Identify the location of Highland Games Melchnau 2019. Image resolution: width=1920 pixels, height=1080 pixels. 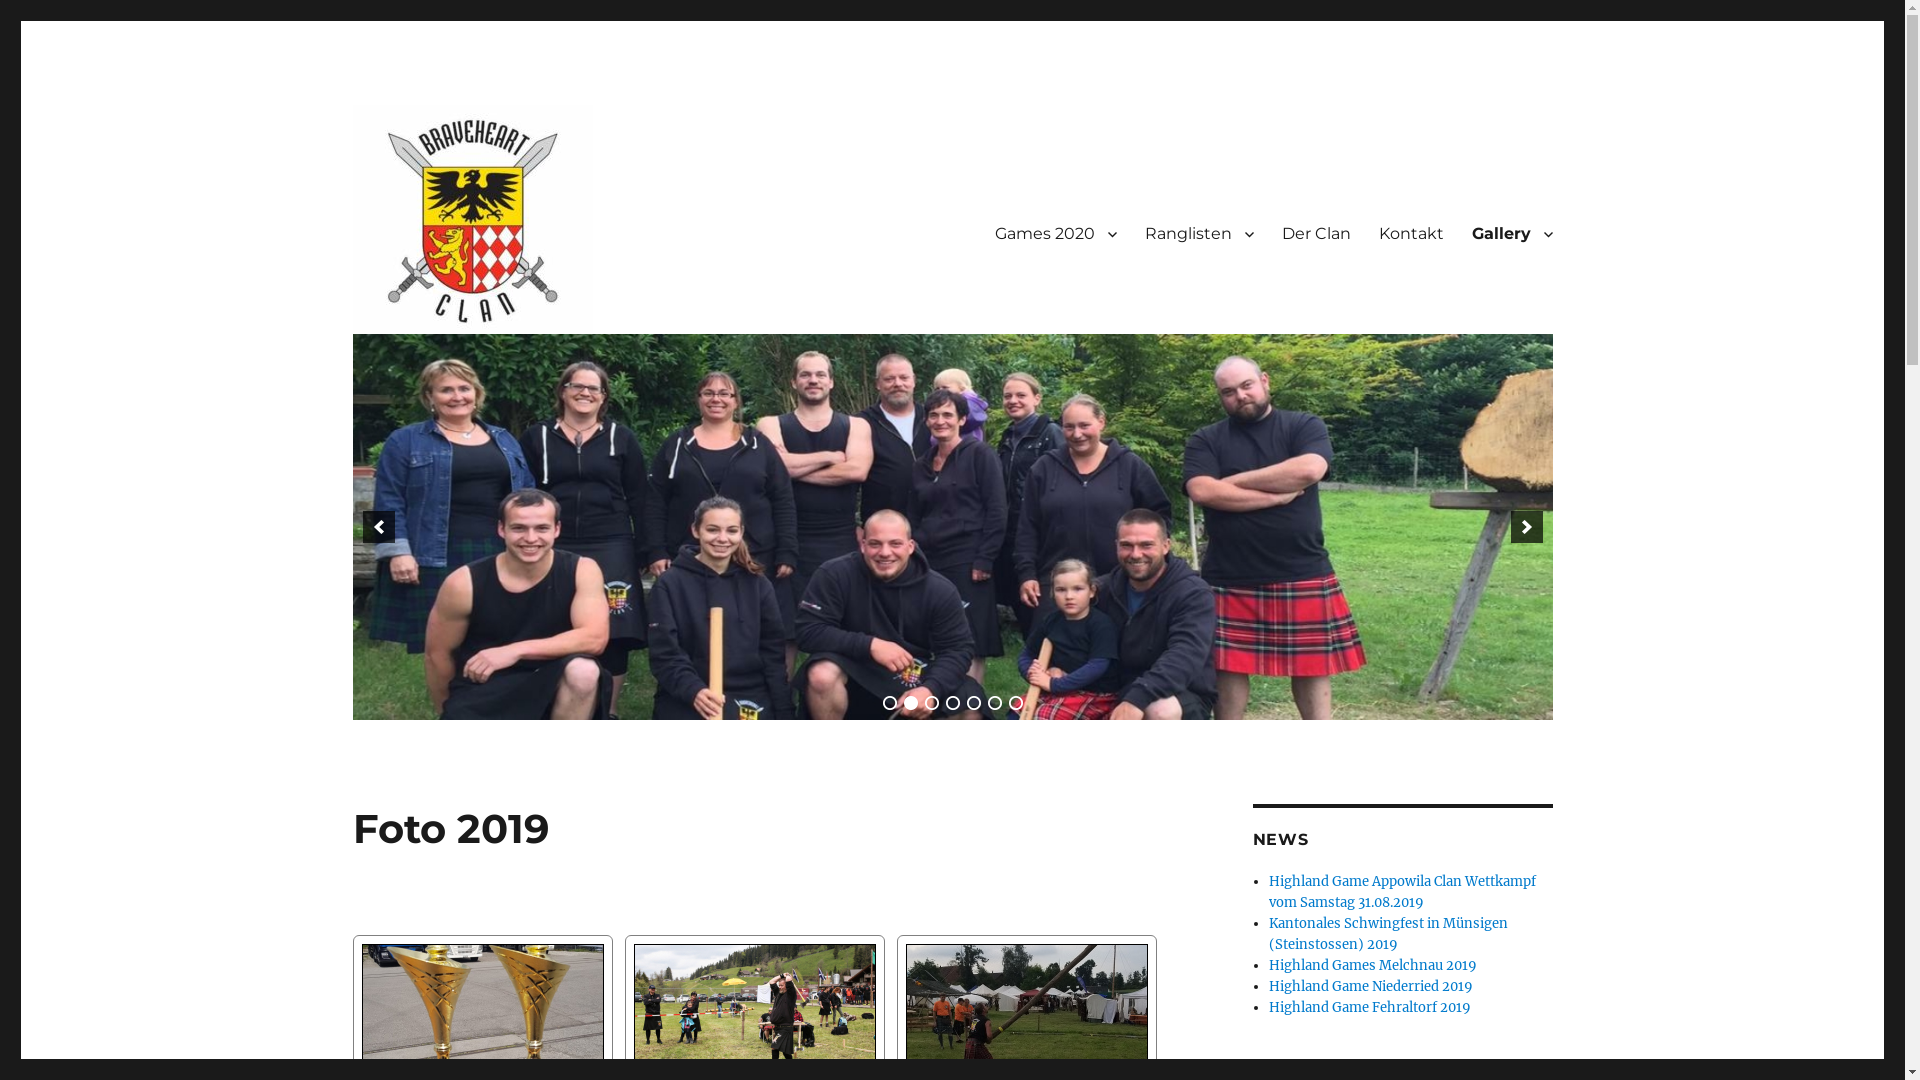
(1373, 966).